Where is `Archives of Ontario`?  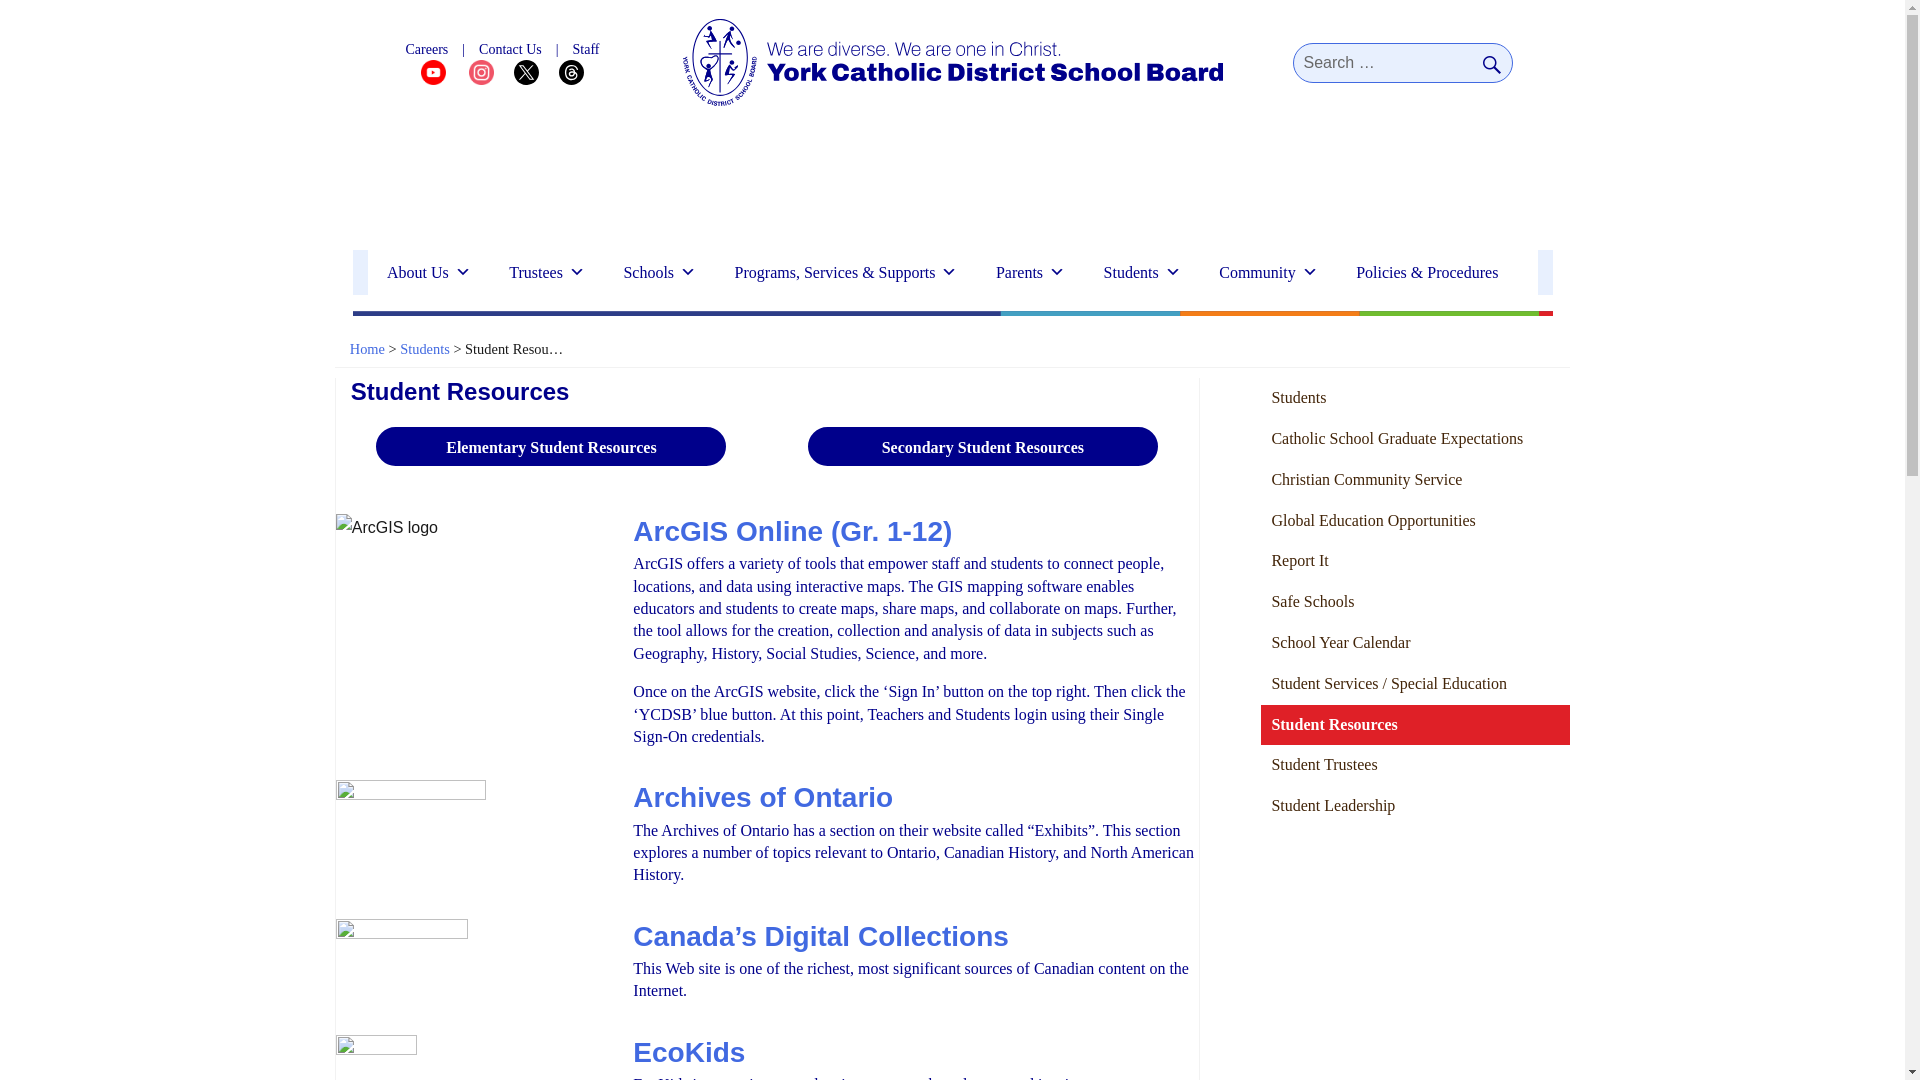 Archives of Ontario is located at coordinates (762, 797).